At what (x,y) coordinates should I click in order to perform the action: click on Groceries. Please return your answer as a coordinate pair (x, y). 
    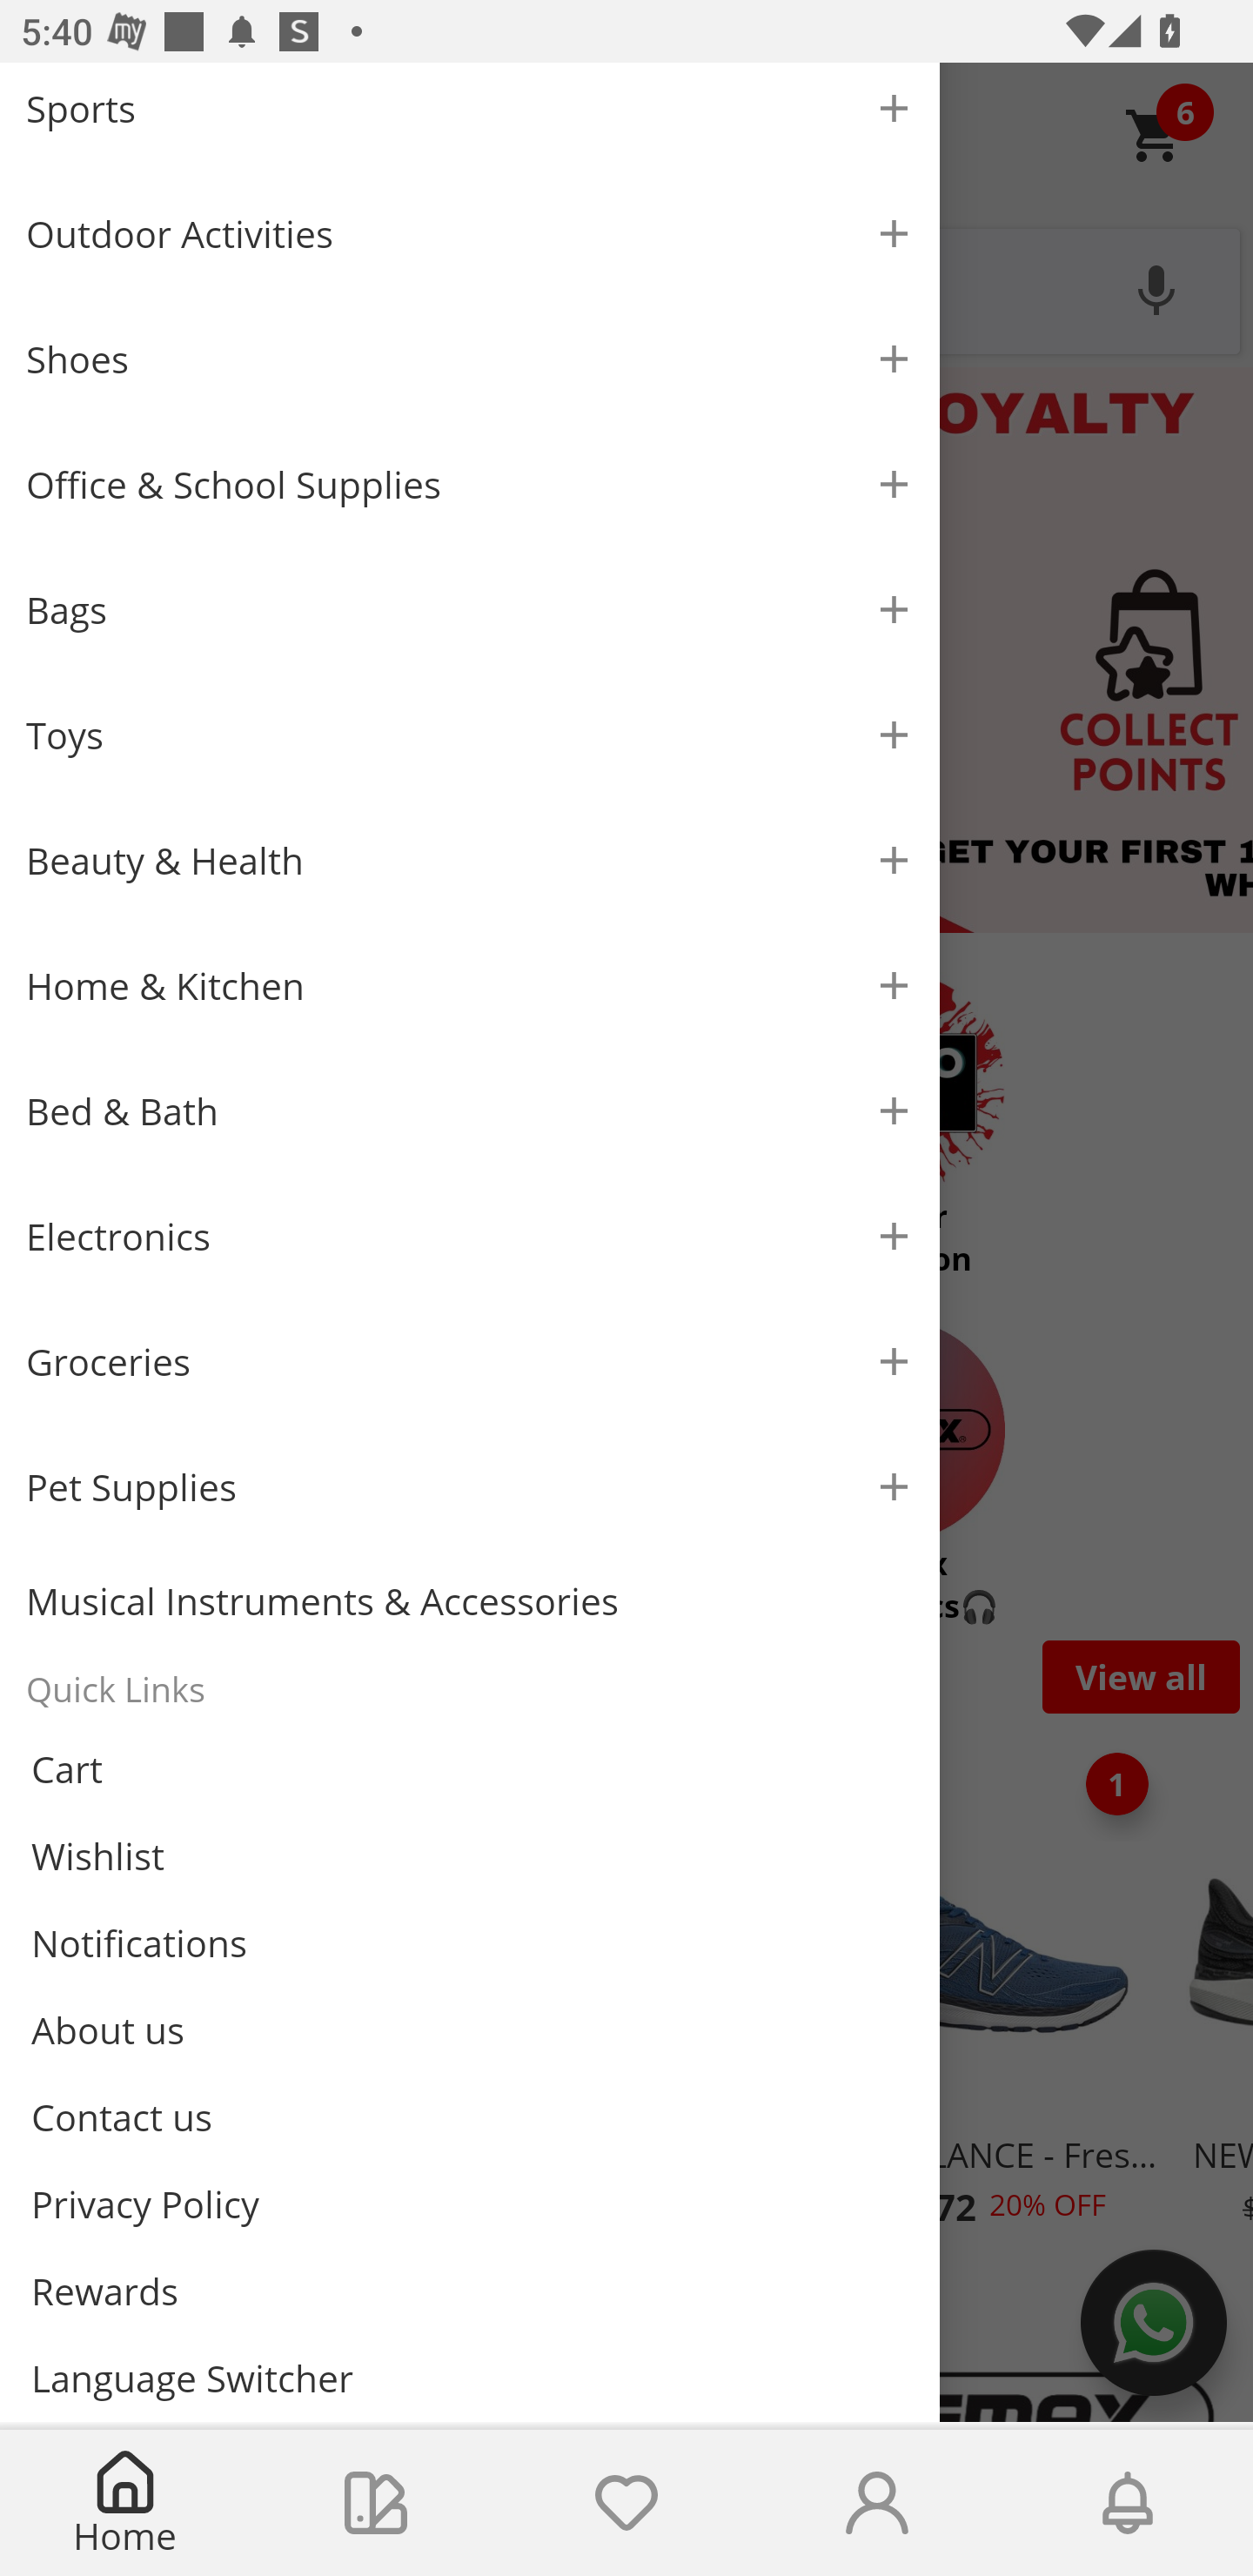
    Looking at the image, I should click on (470, 1361).